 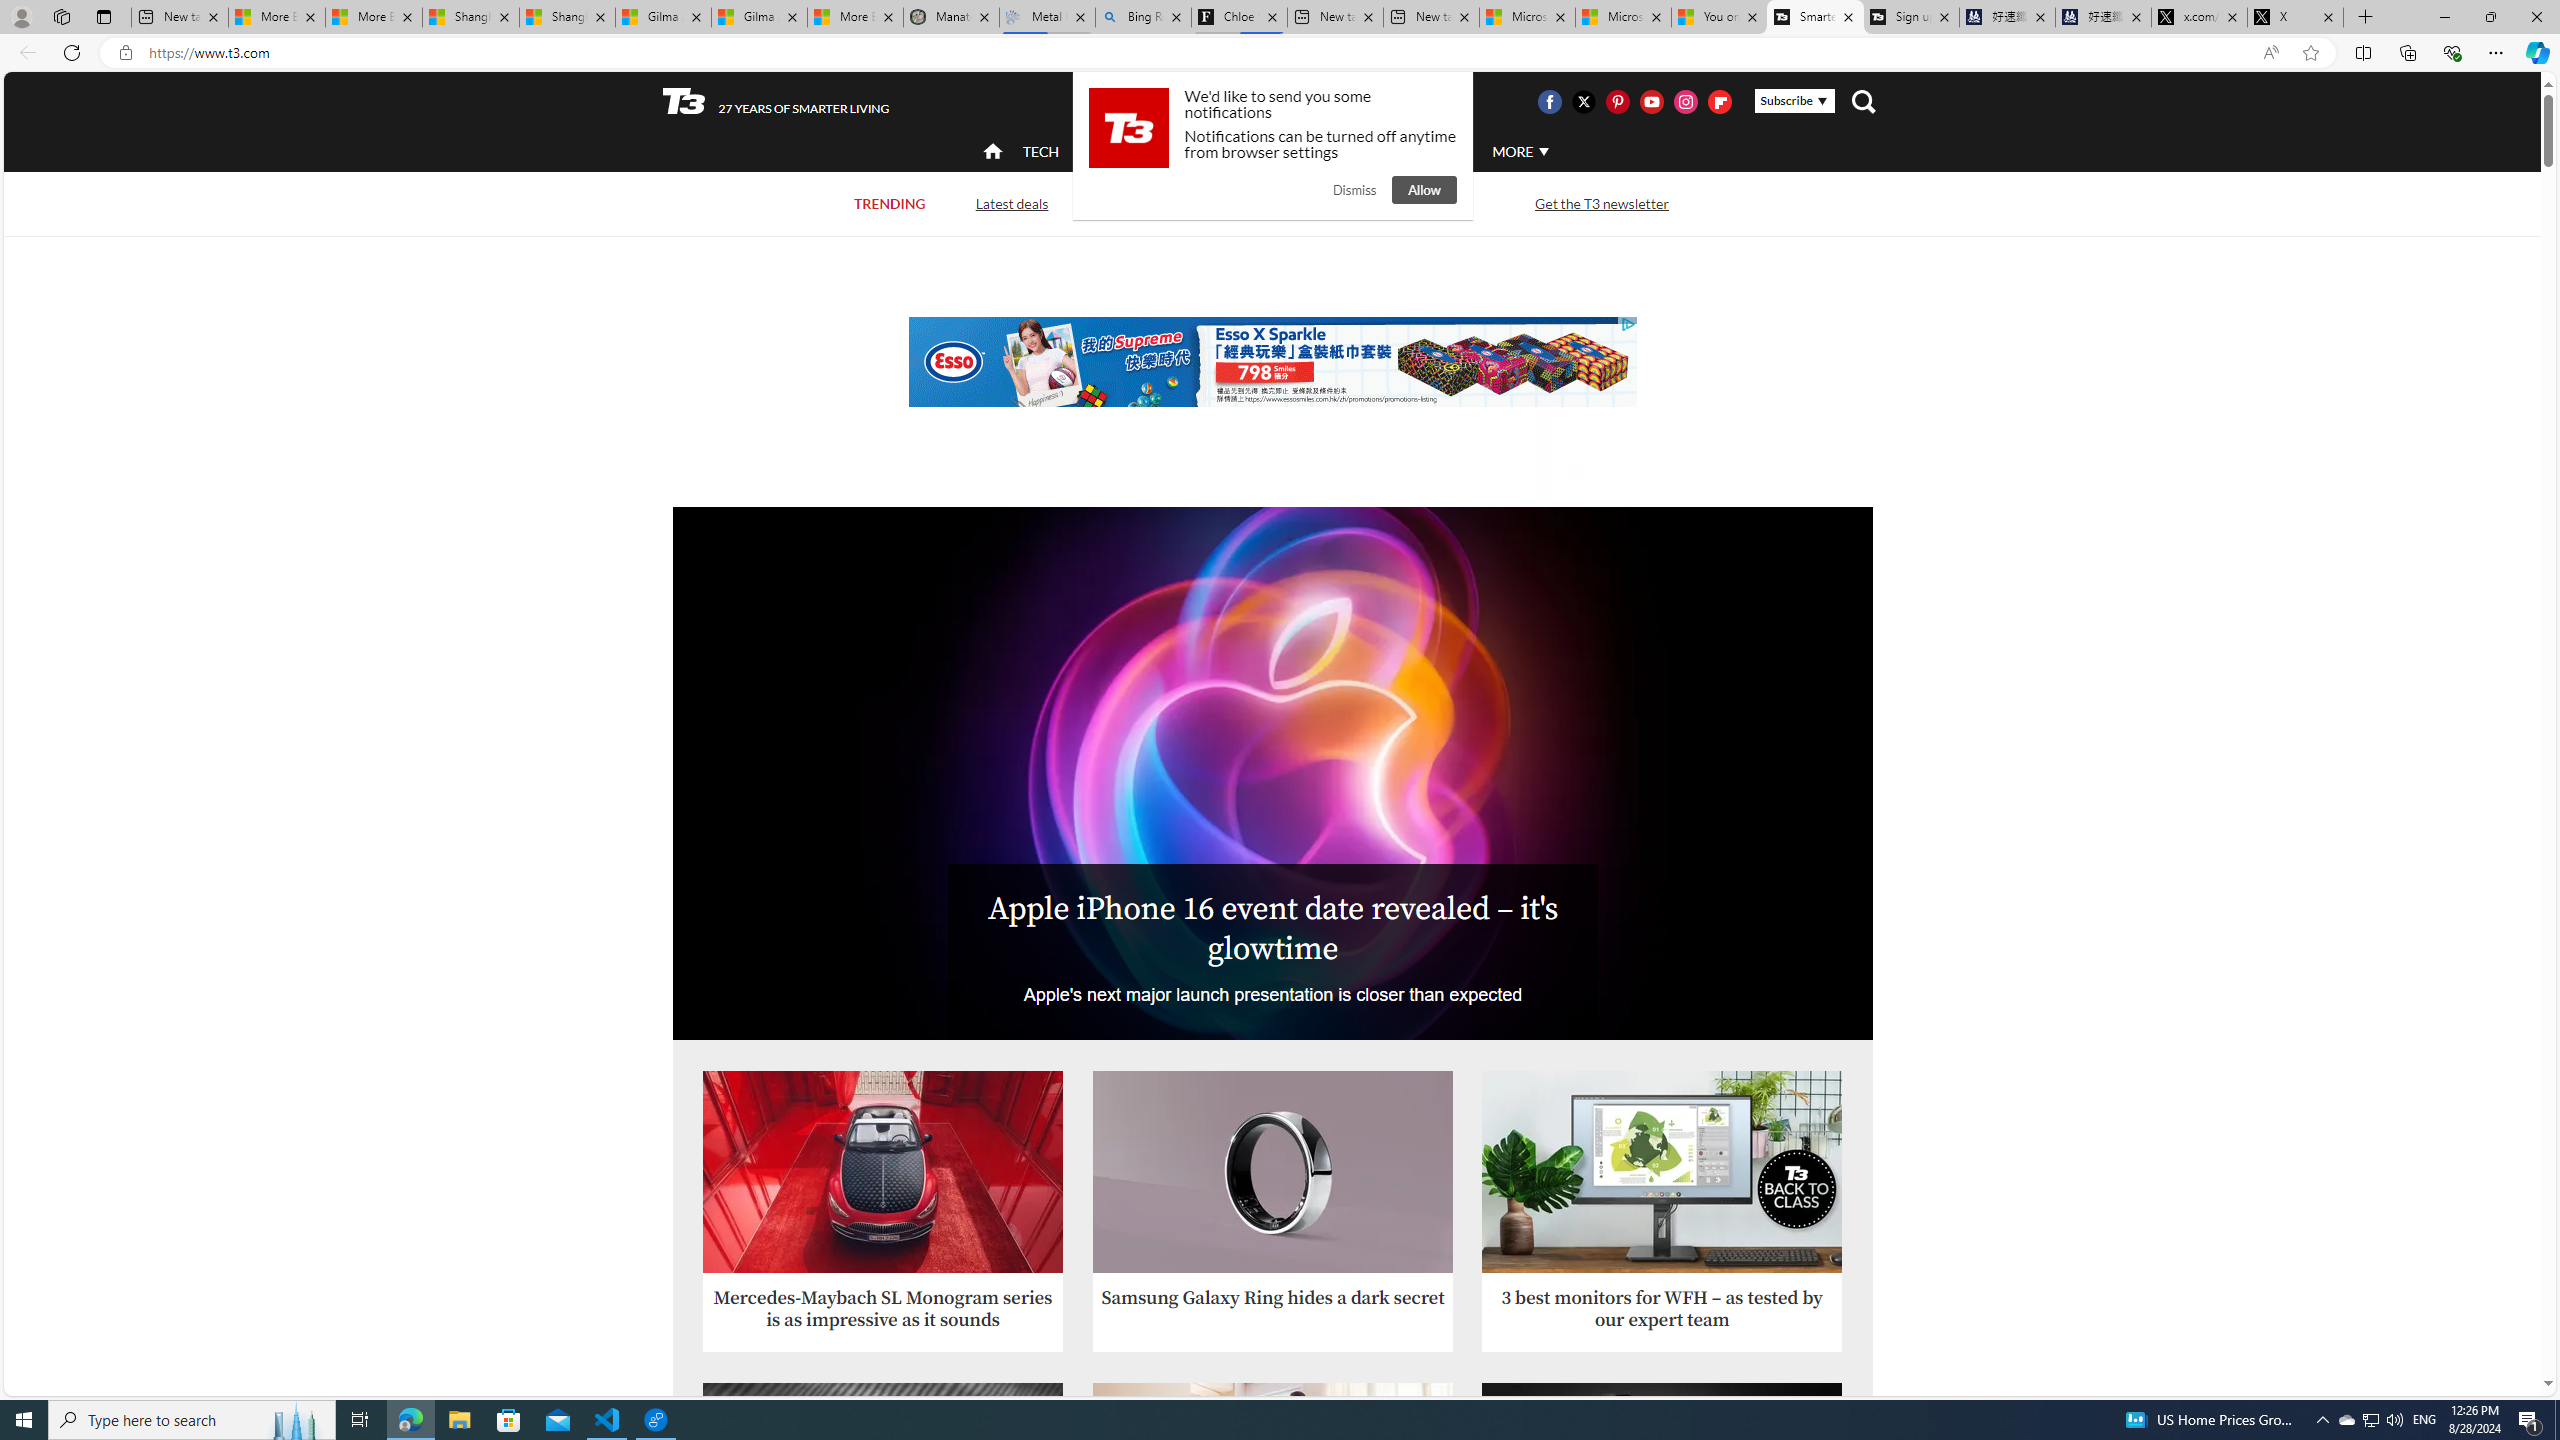 What do you see at coordinates (1124, 150) in the screenshot?
I see `ACTIVE` at bounding box center [1124, 150].